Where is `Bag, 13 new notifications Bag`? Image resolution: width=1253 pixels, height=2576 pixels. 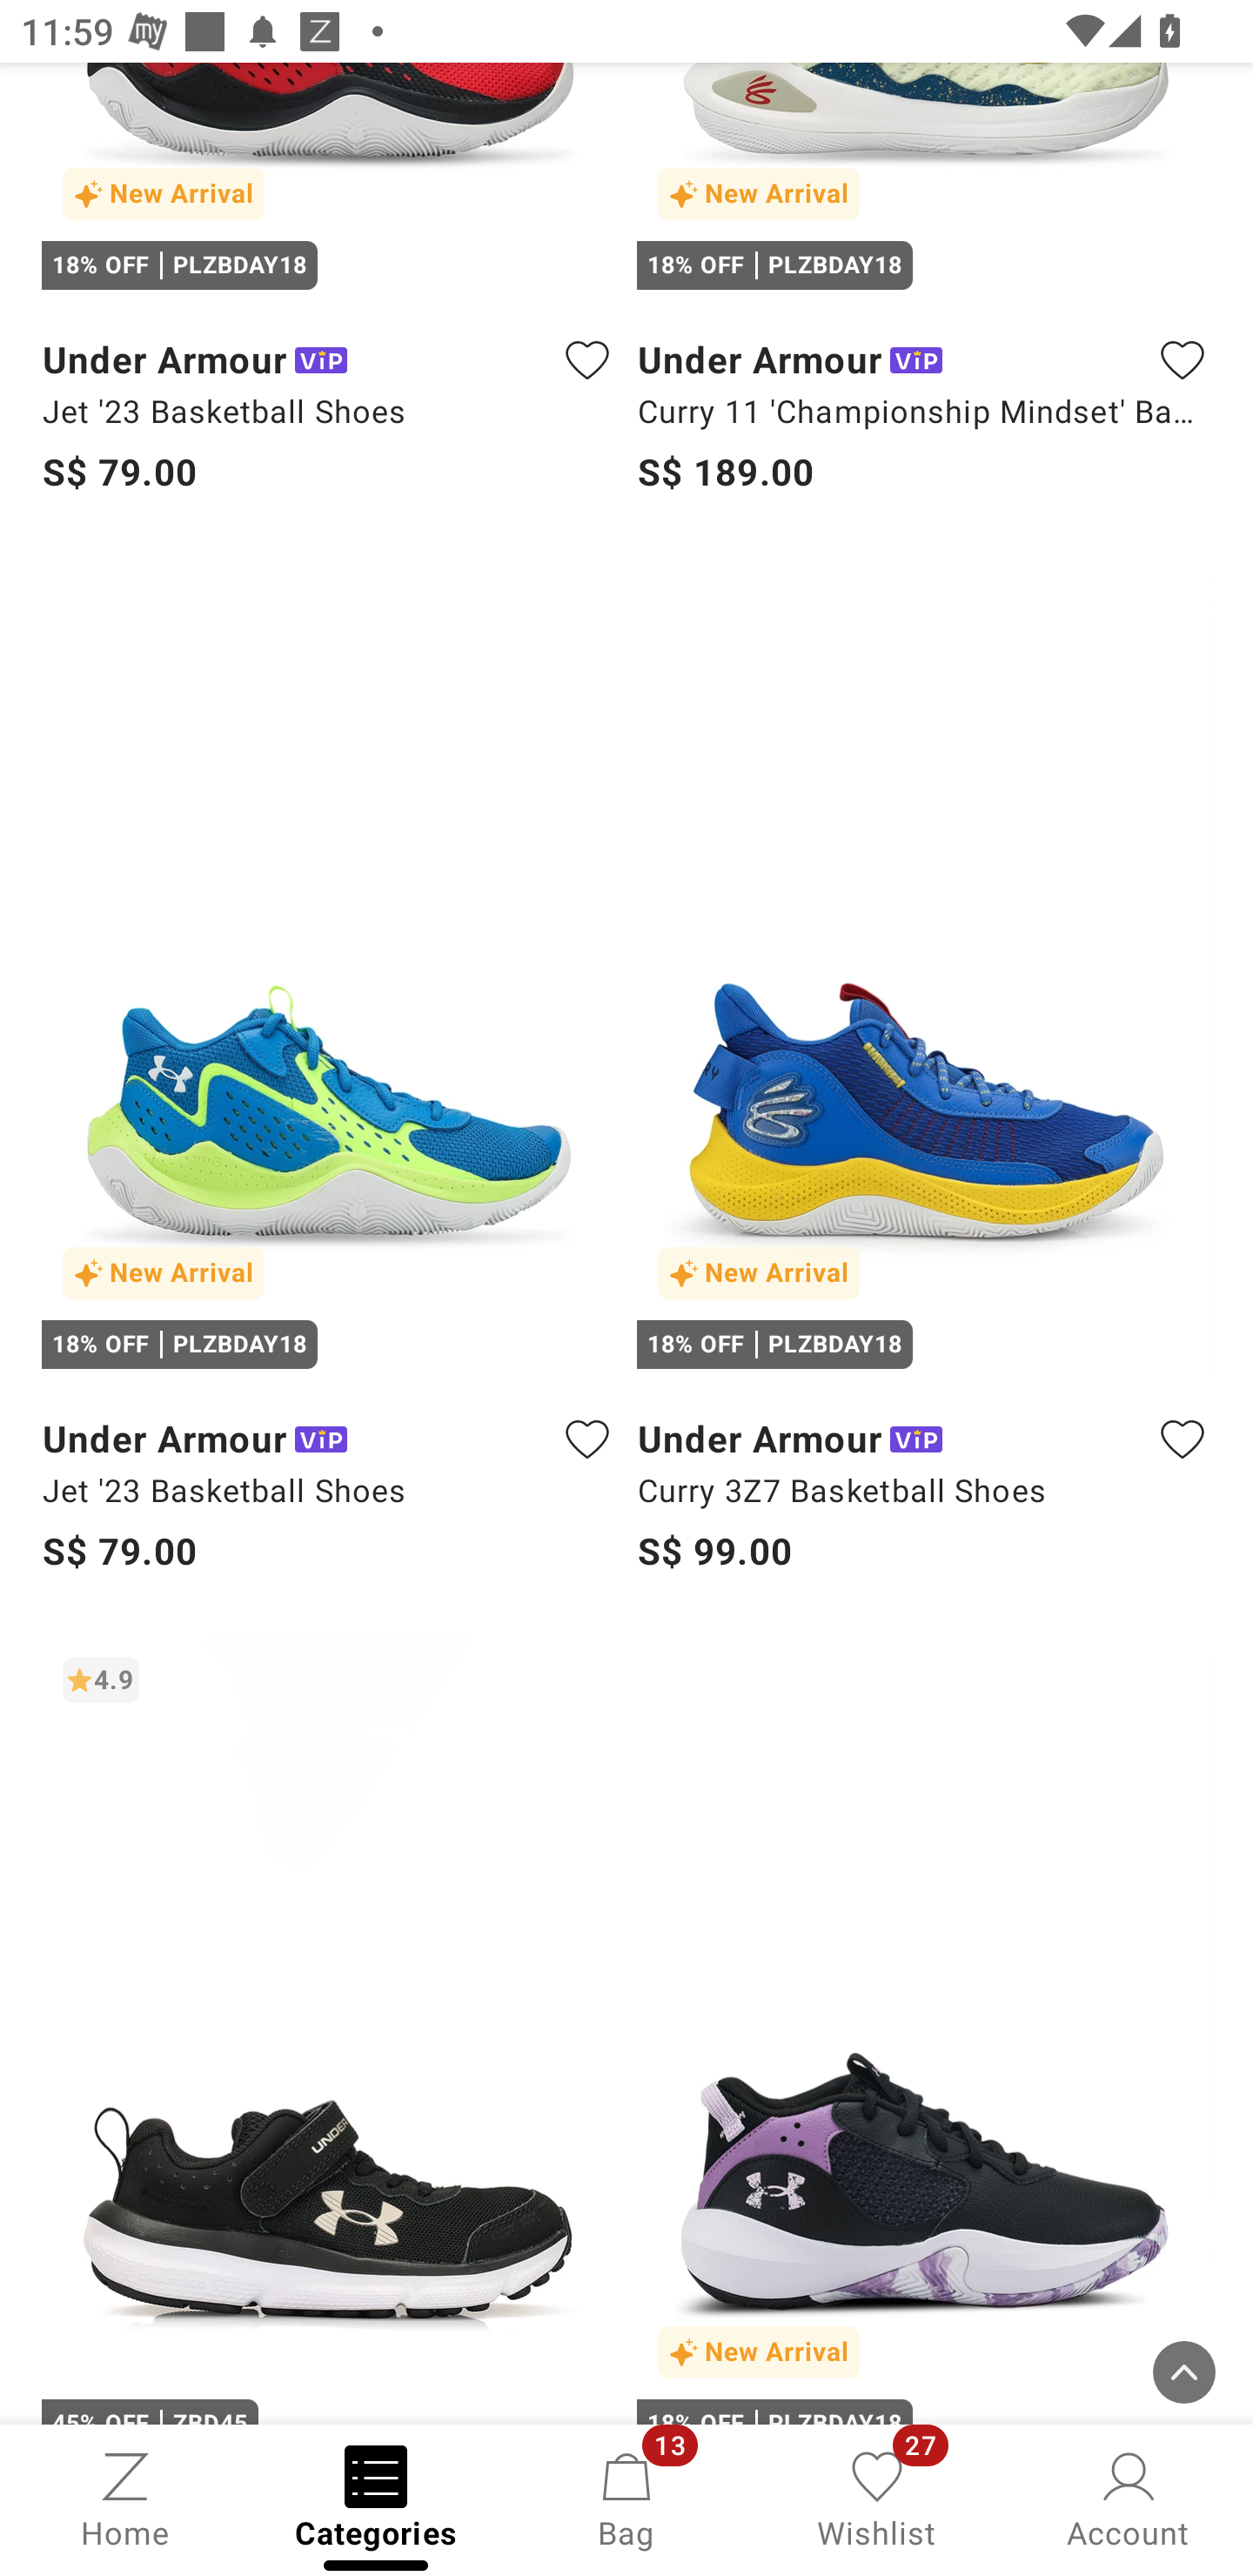
Bag, 13 new notifications Bag is located at coordinates (626, 2498).